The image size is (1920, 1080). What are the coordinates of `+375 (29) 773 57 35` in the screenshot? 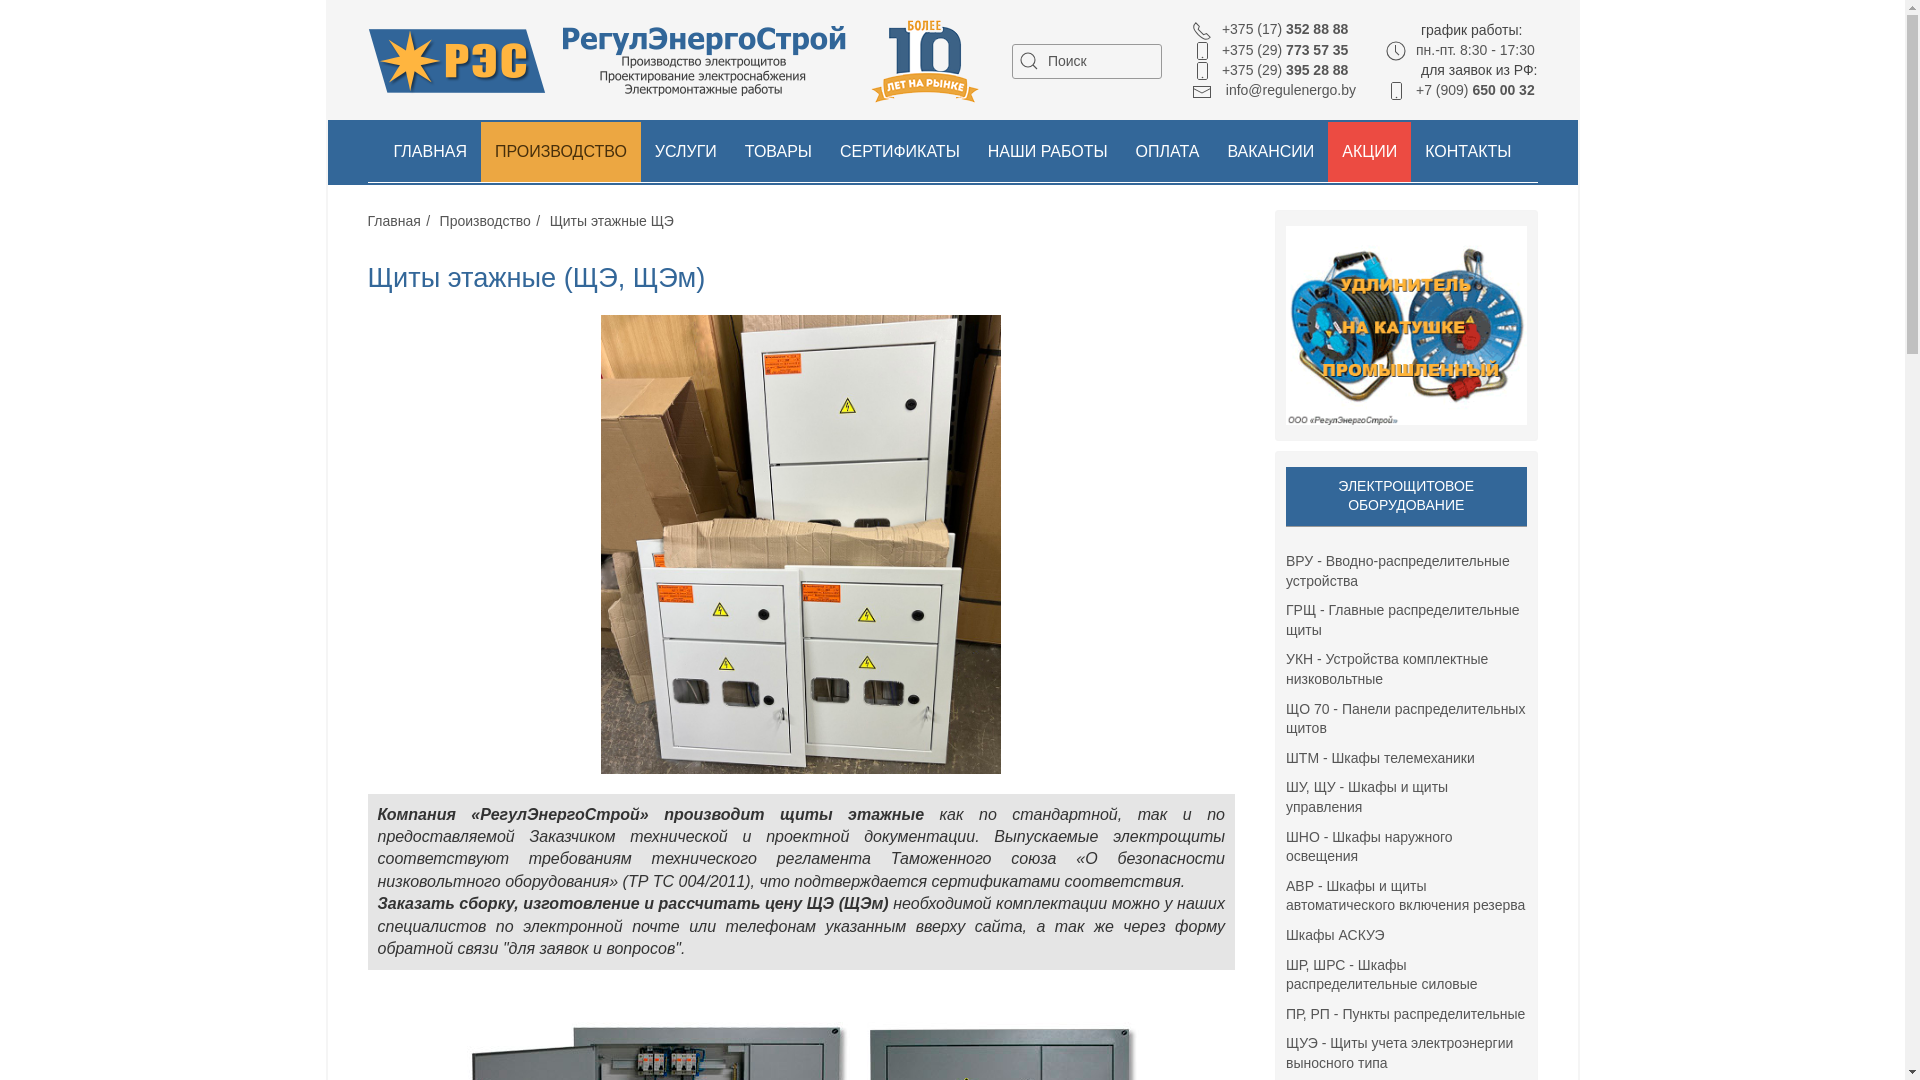 It's located at (1270, 50).